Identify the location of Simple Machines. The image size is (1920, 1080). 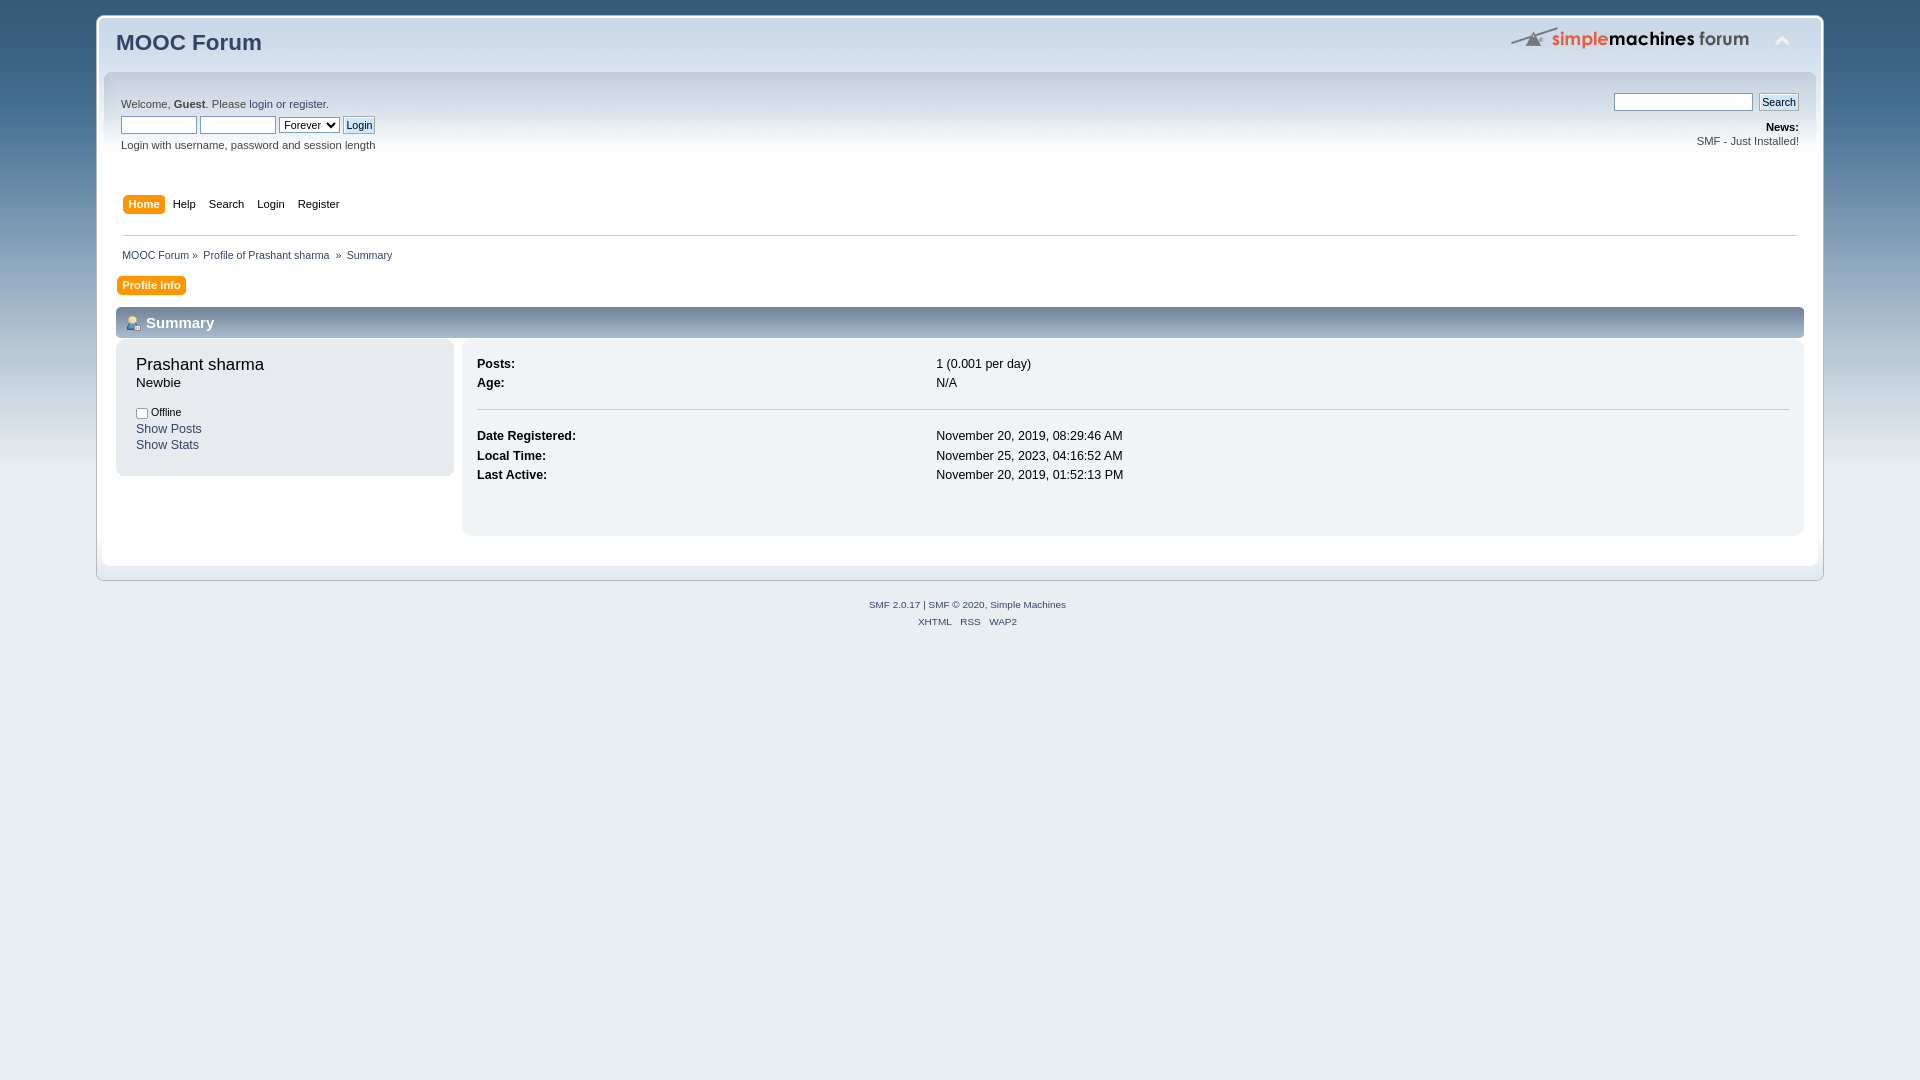
(1028, 604).